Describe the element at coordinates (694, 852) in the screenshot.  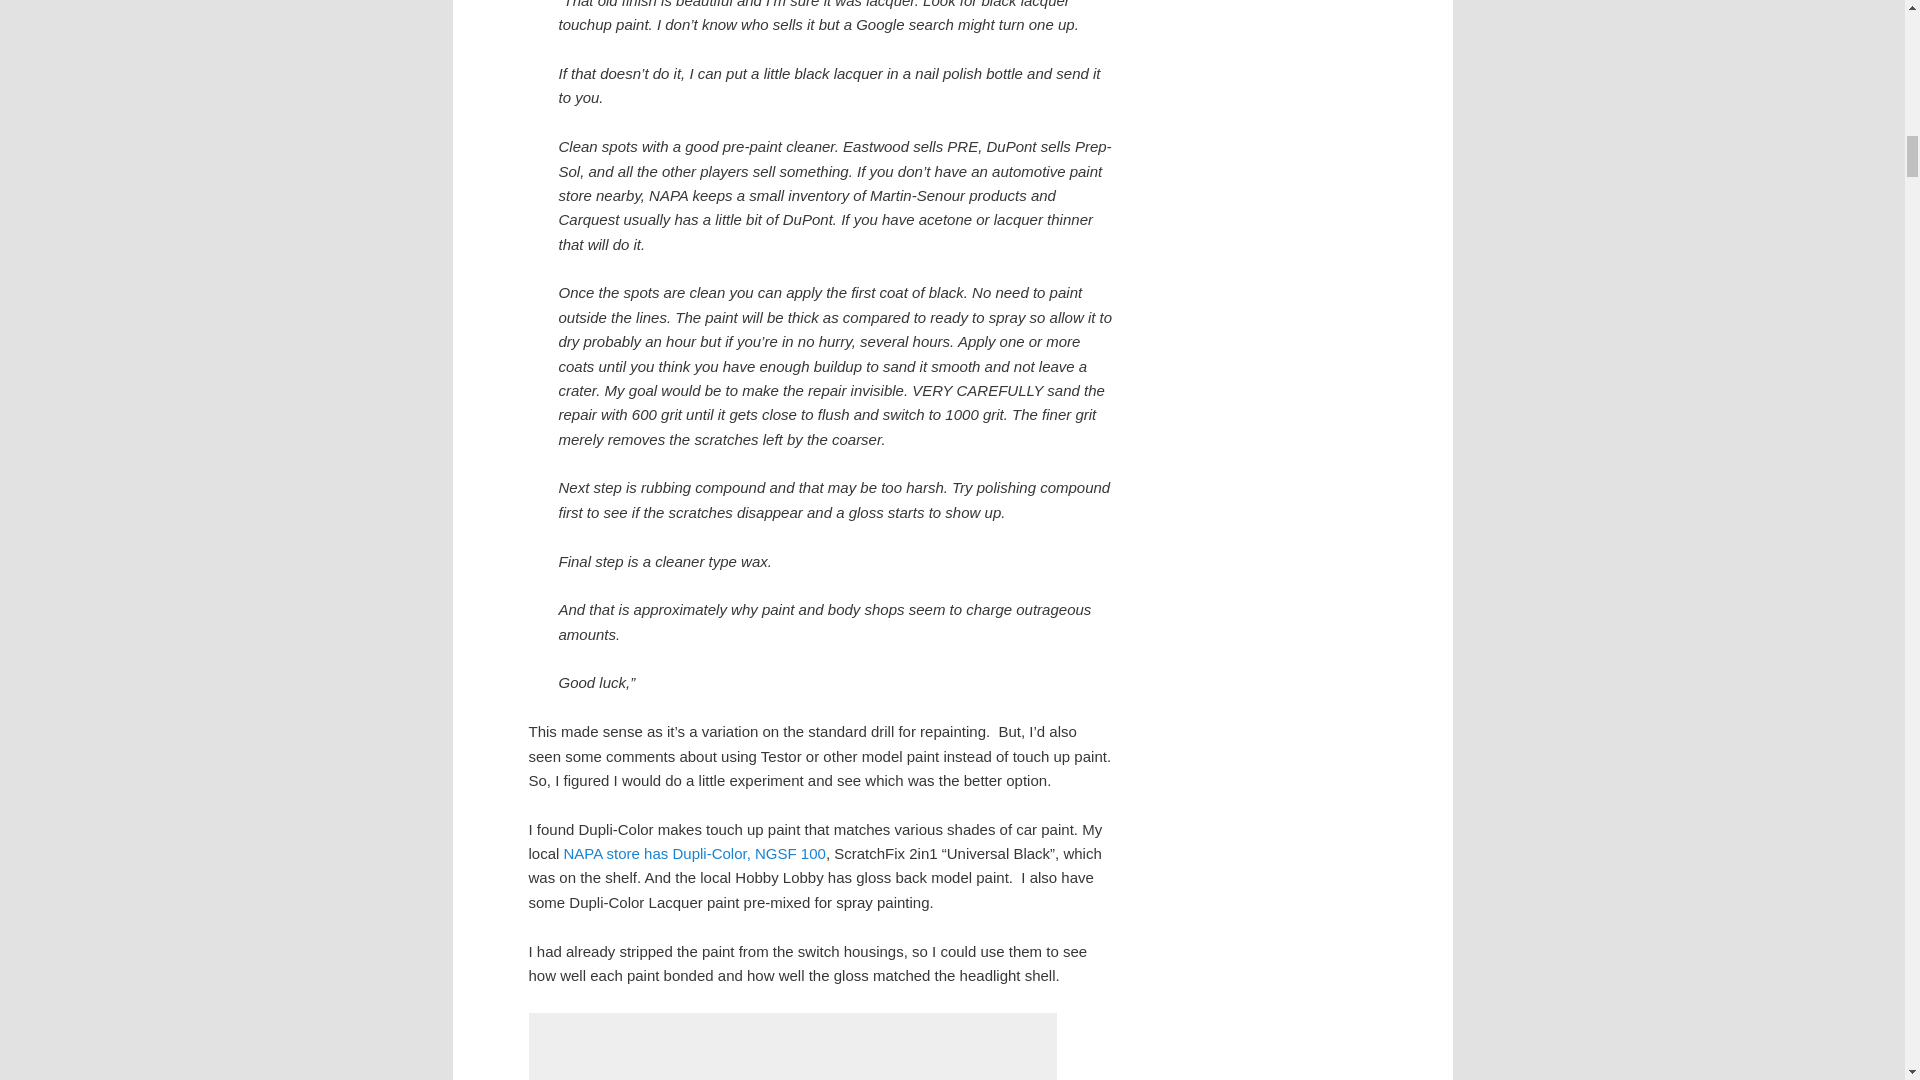
I see `NAPA store has Dupli-Color, NGSF 100` at that location.